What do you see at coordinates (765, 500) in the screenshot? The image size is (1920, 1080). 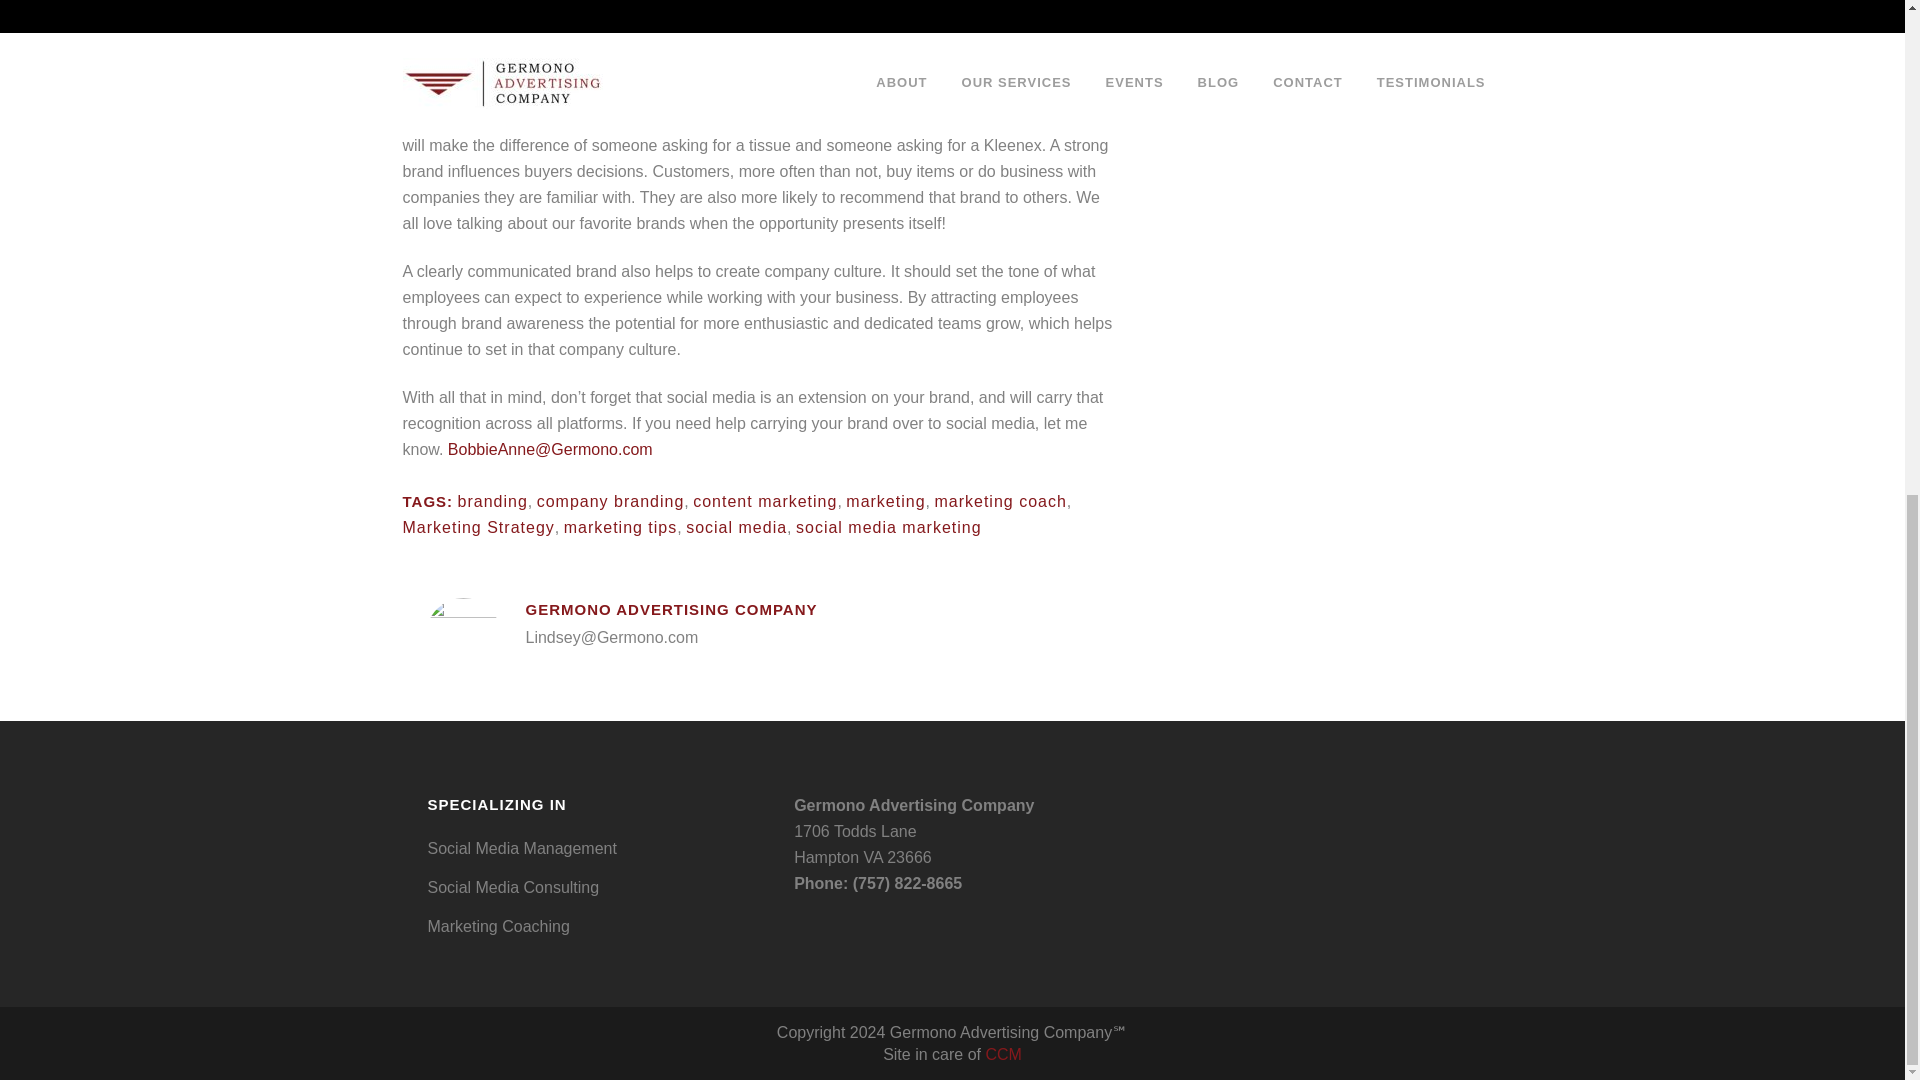 I see `content marketing` at bounding box center [765, 500].